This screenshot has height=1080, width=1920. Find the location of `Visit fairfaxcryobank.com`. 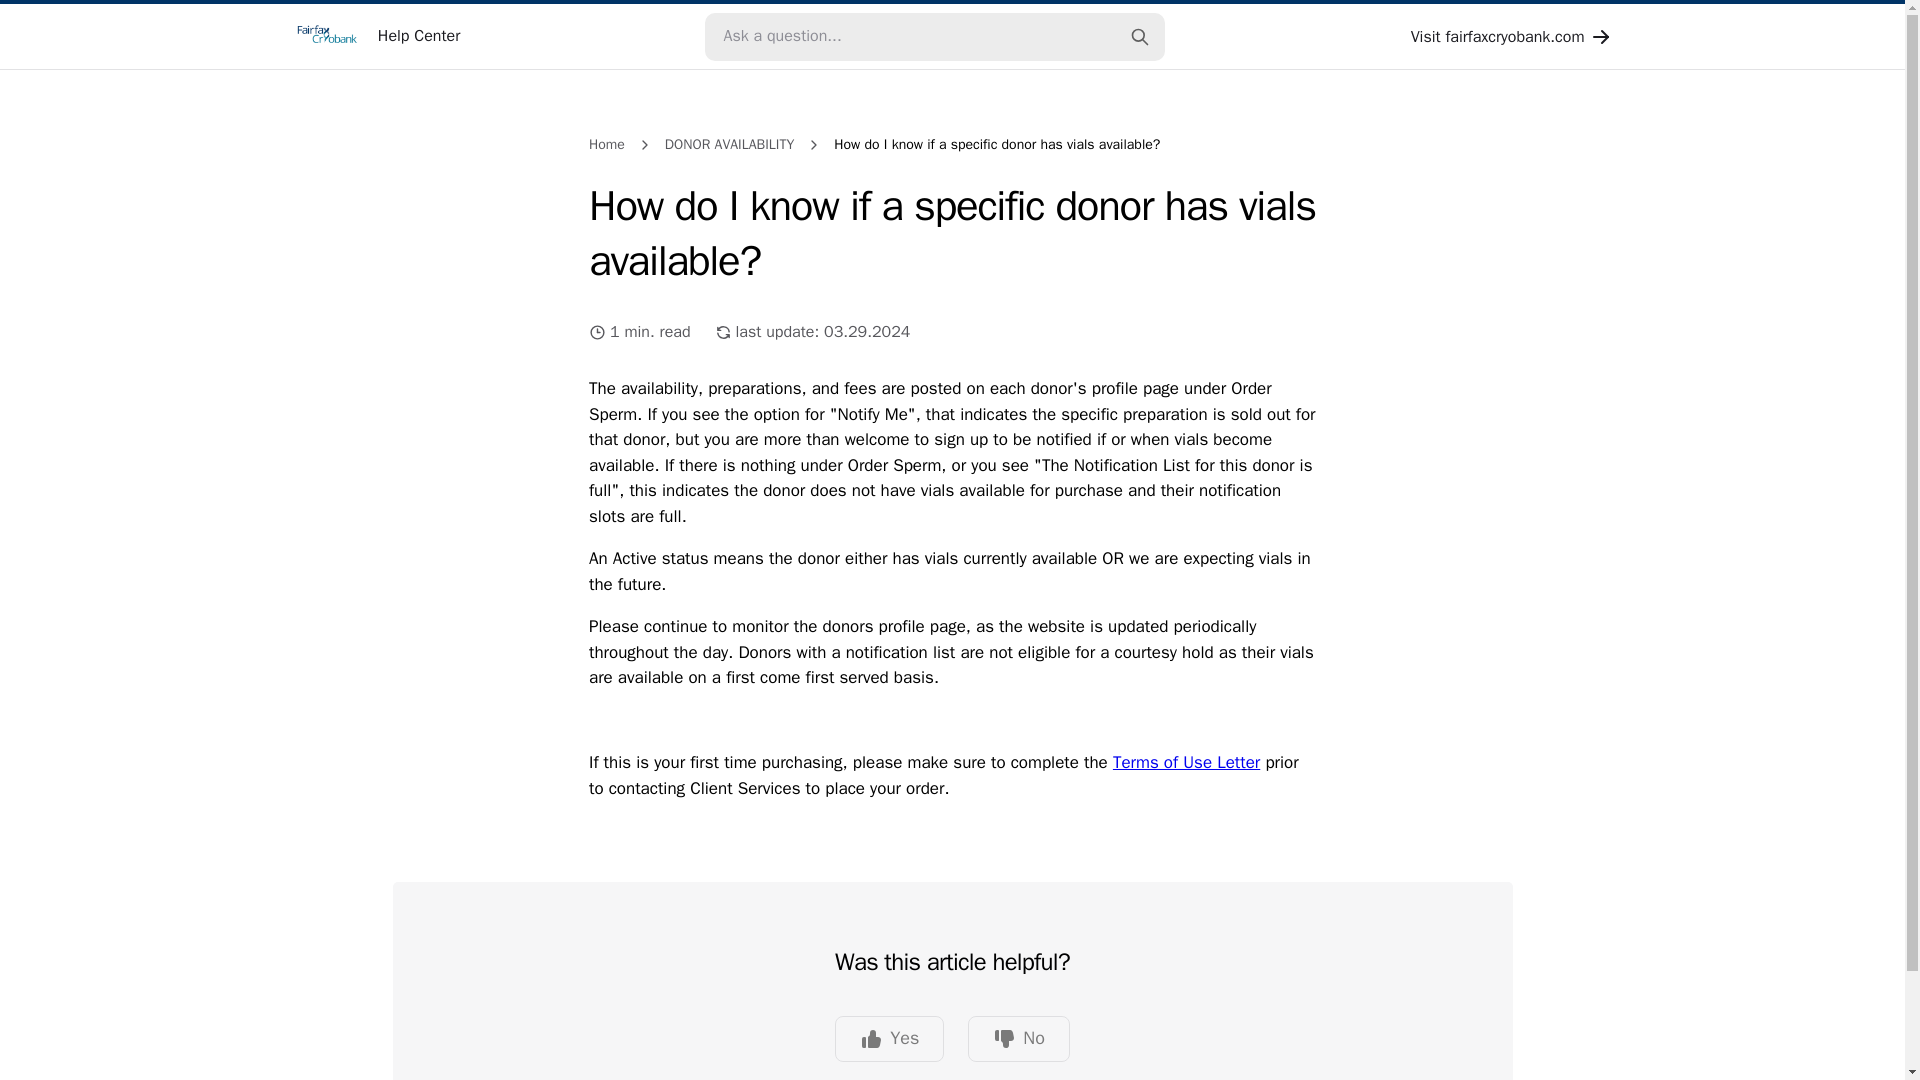

Visit fairfaxcryobank.com is located at coordinates (1512, 35).